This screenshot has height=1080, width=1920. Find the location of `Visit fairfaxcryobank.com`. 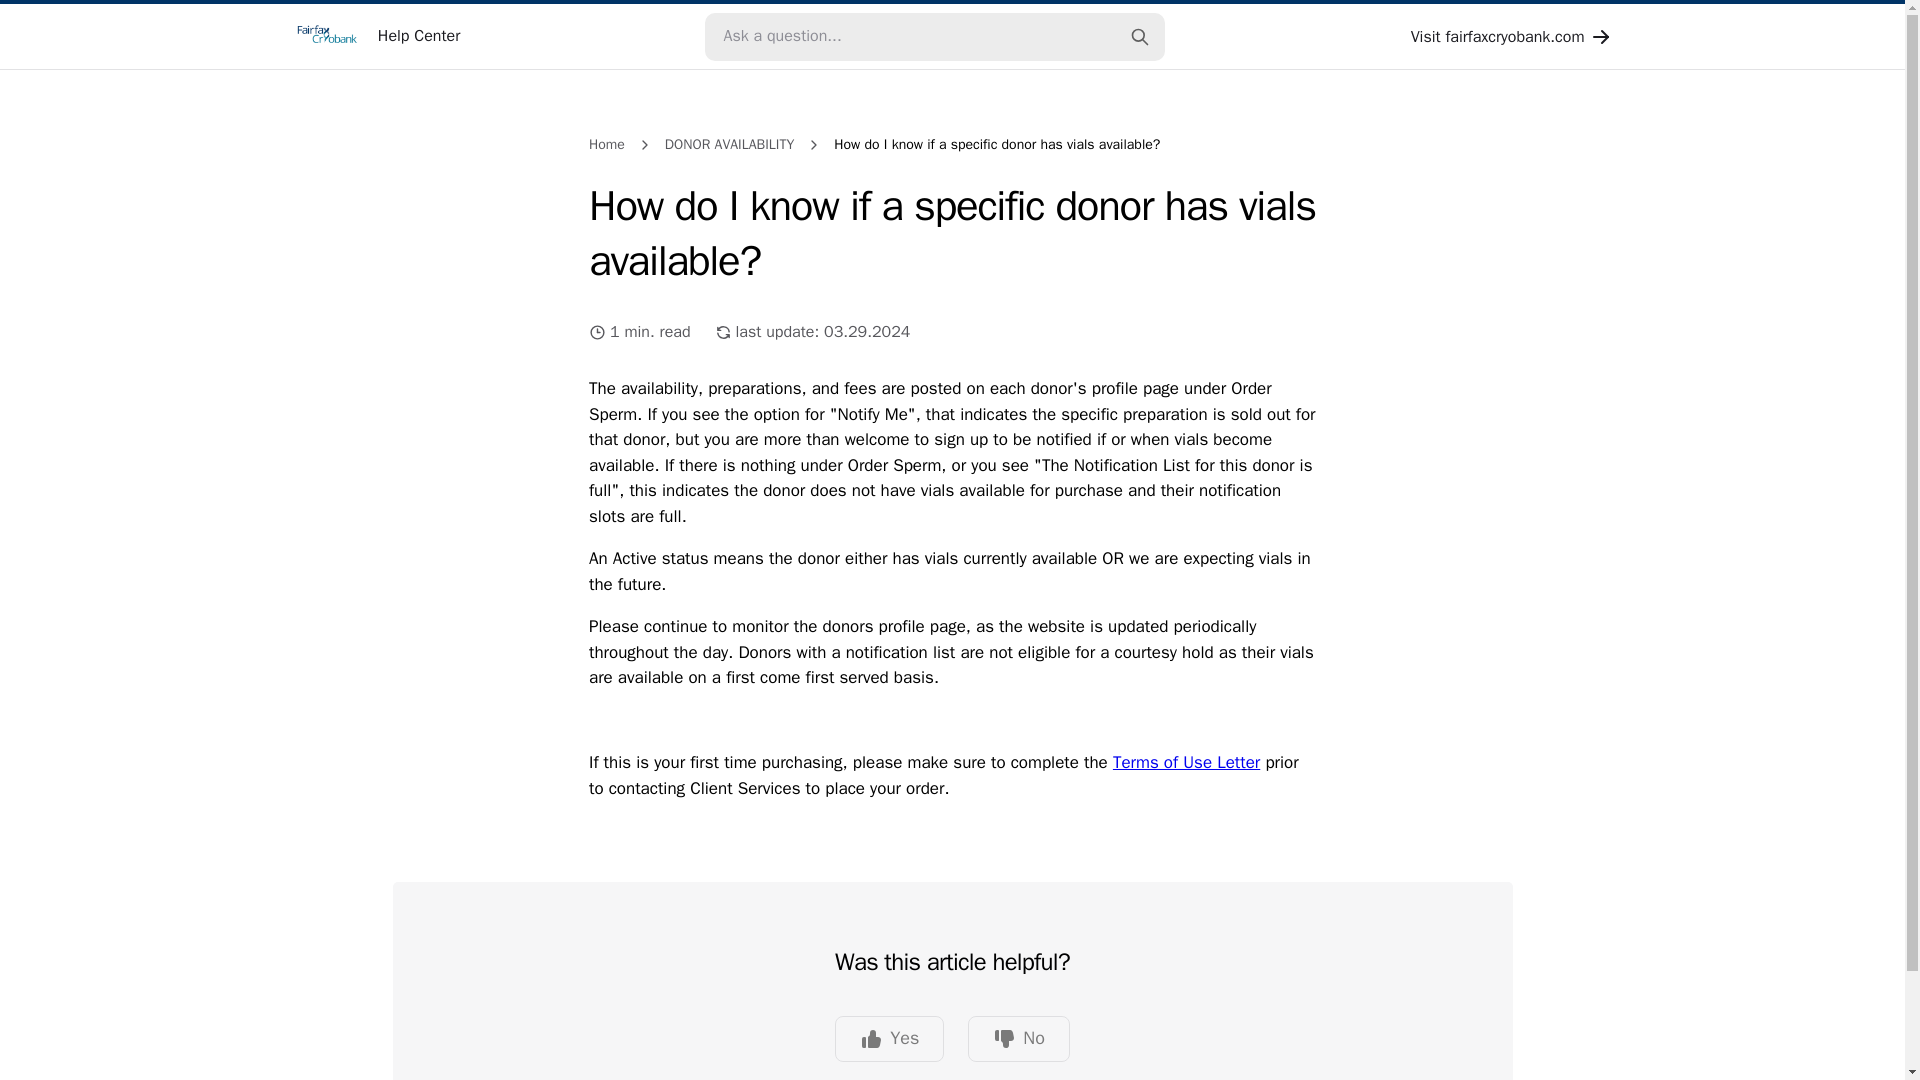

Visit fairfaxcryobank.com is located at coordinates (1512, 35).